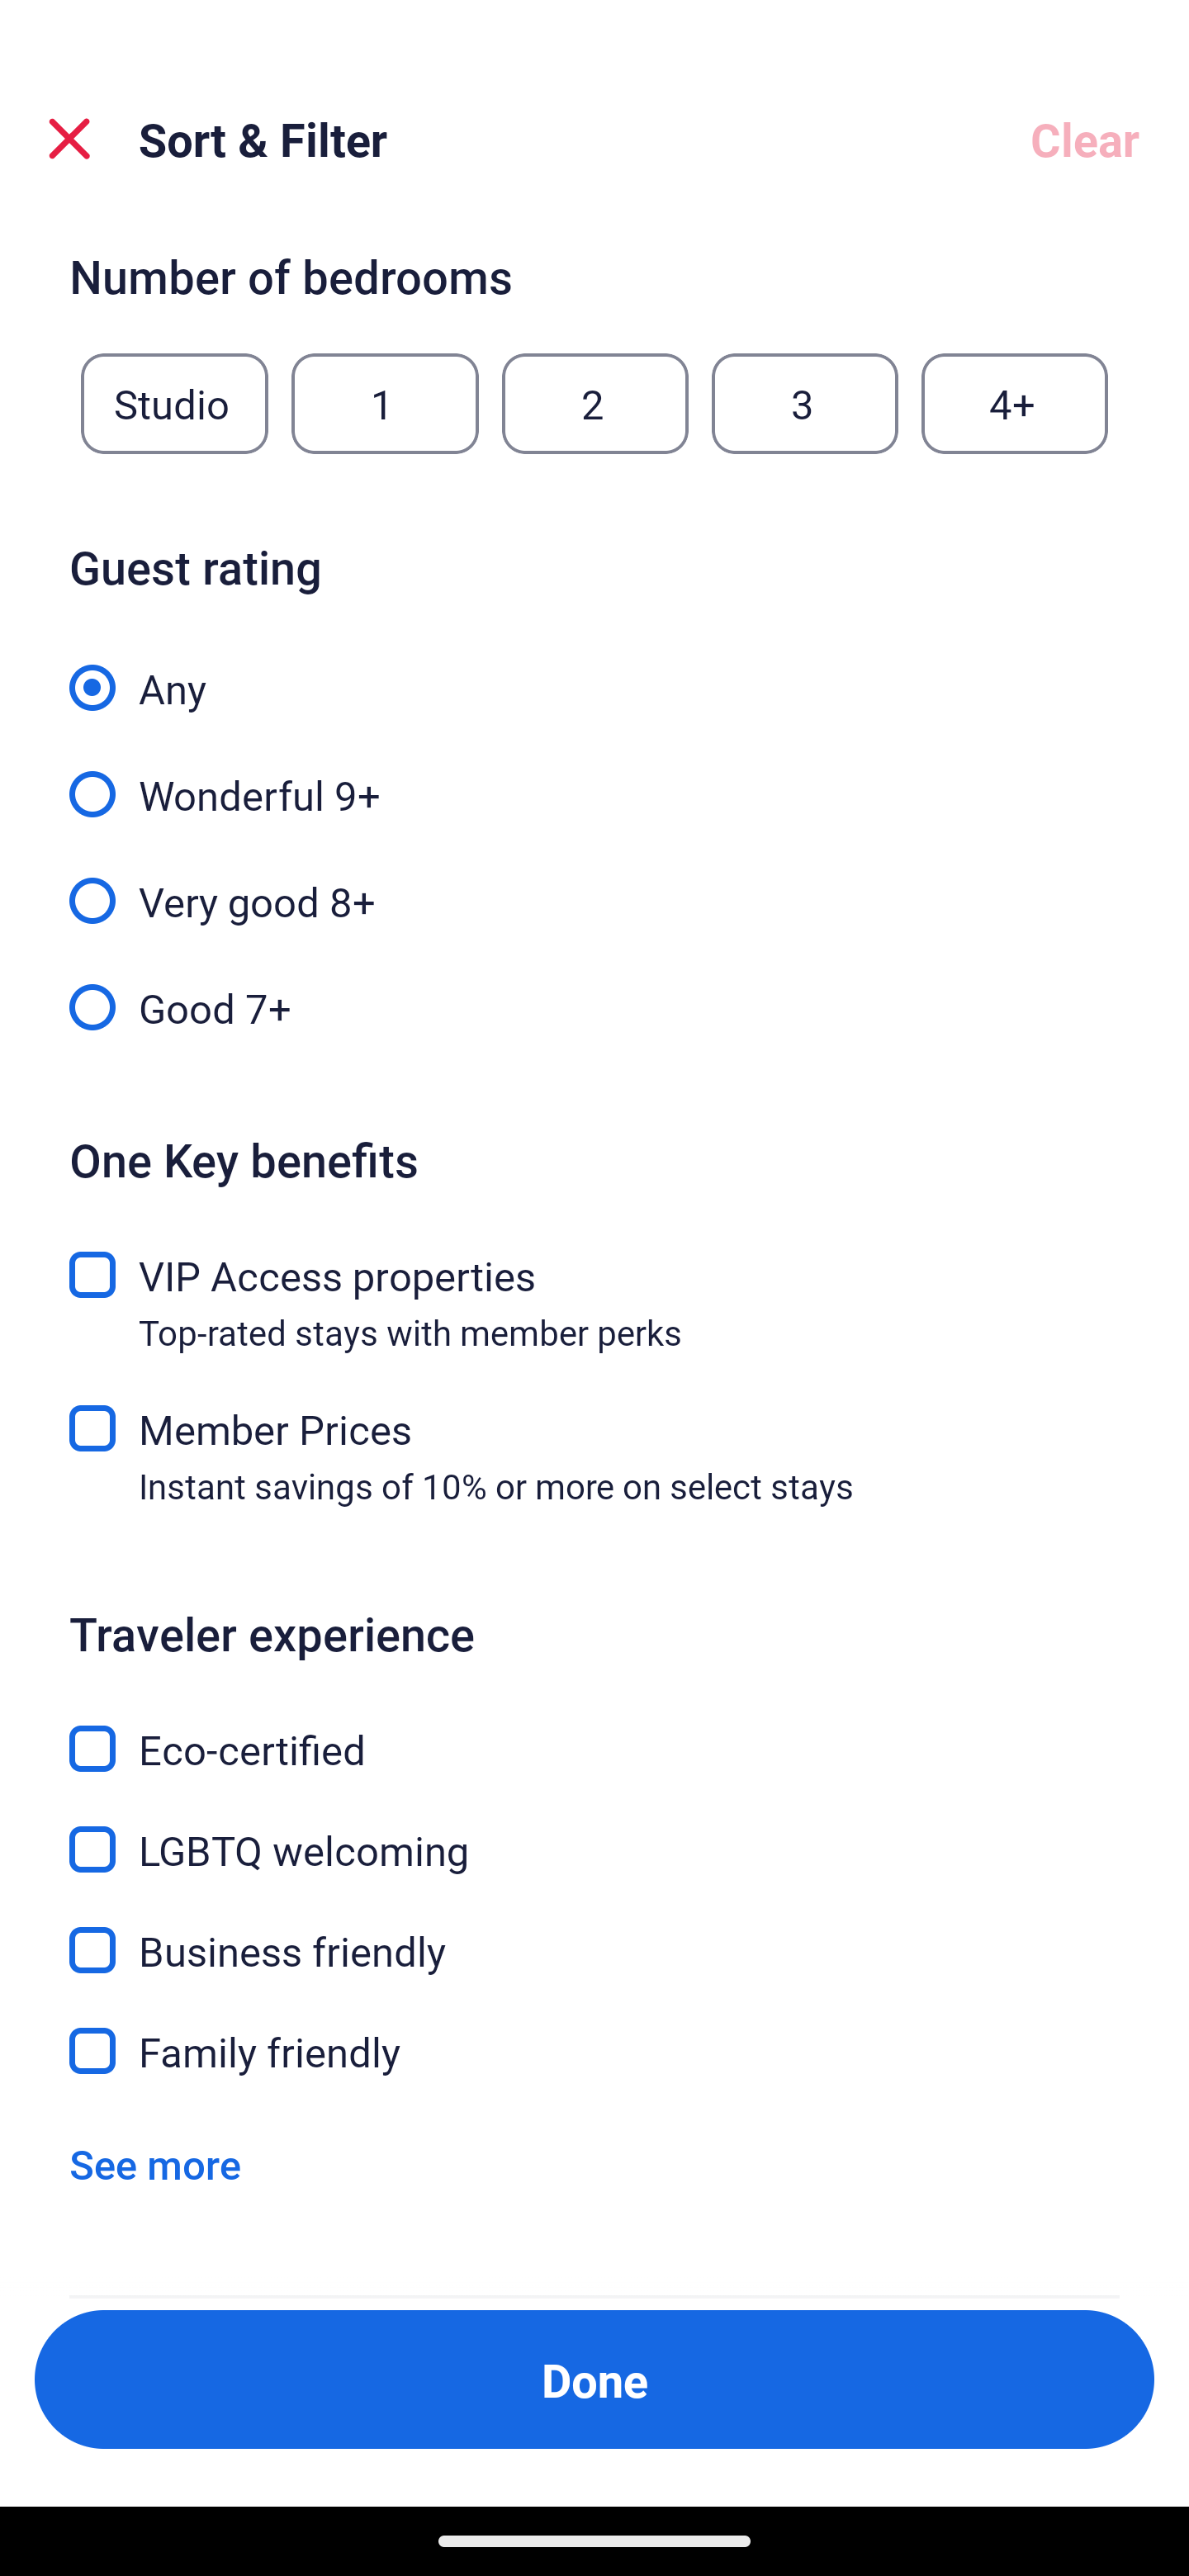 Image resolution: width=1189 pixels, height=2576 pixels. What do you see at coordinates (594, 2051) in the screenshot?
I see `Family friendly, Family friendly` at bounding box center [594, 2051].